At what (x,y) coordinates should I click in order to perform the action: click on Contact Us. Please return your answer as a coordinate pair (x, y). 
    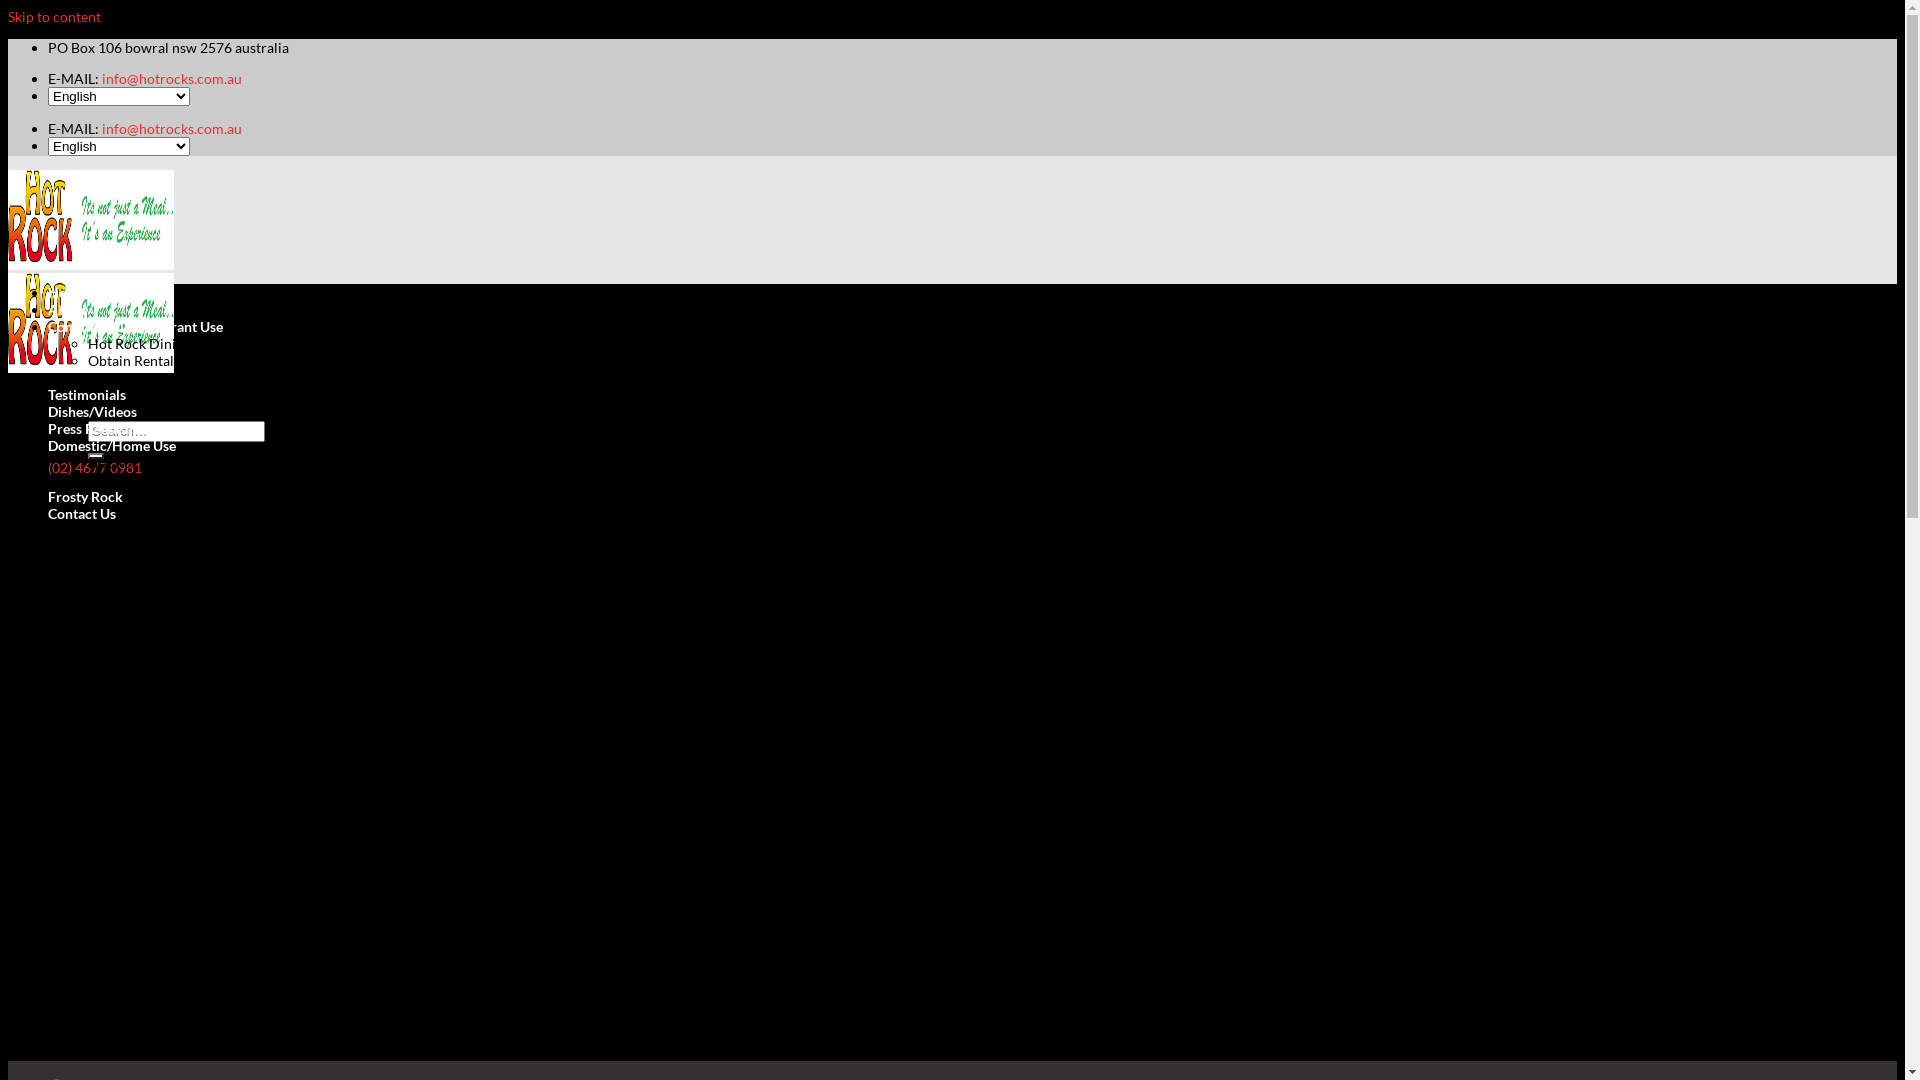
    Looking at the image, I should click on (82, 514).